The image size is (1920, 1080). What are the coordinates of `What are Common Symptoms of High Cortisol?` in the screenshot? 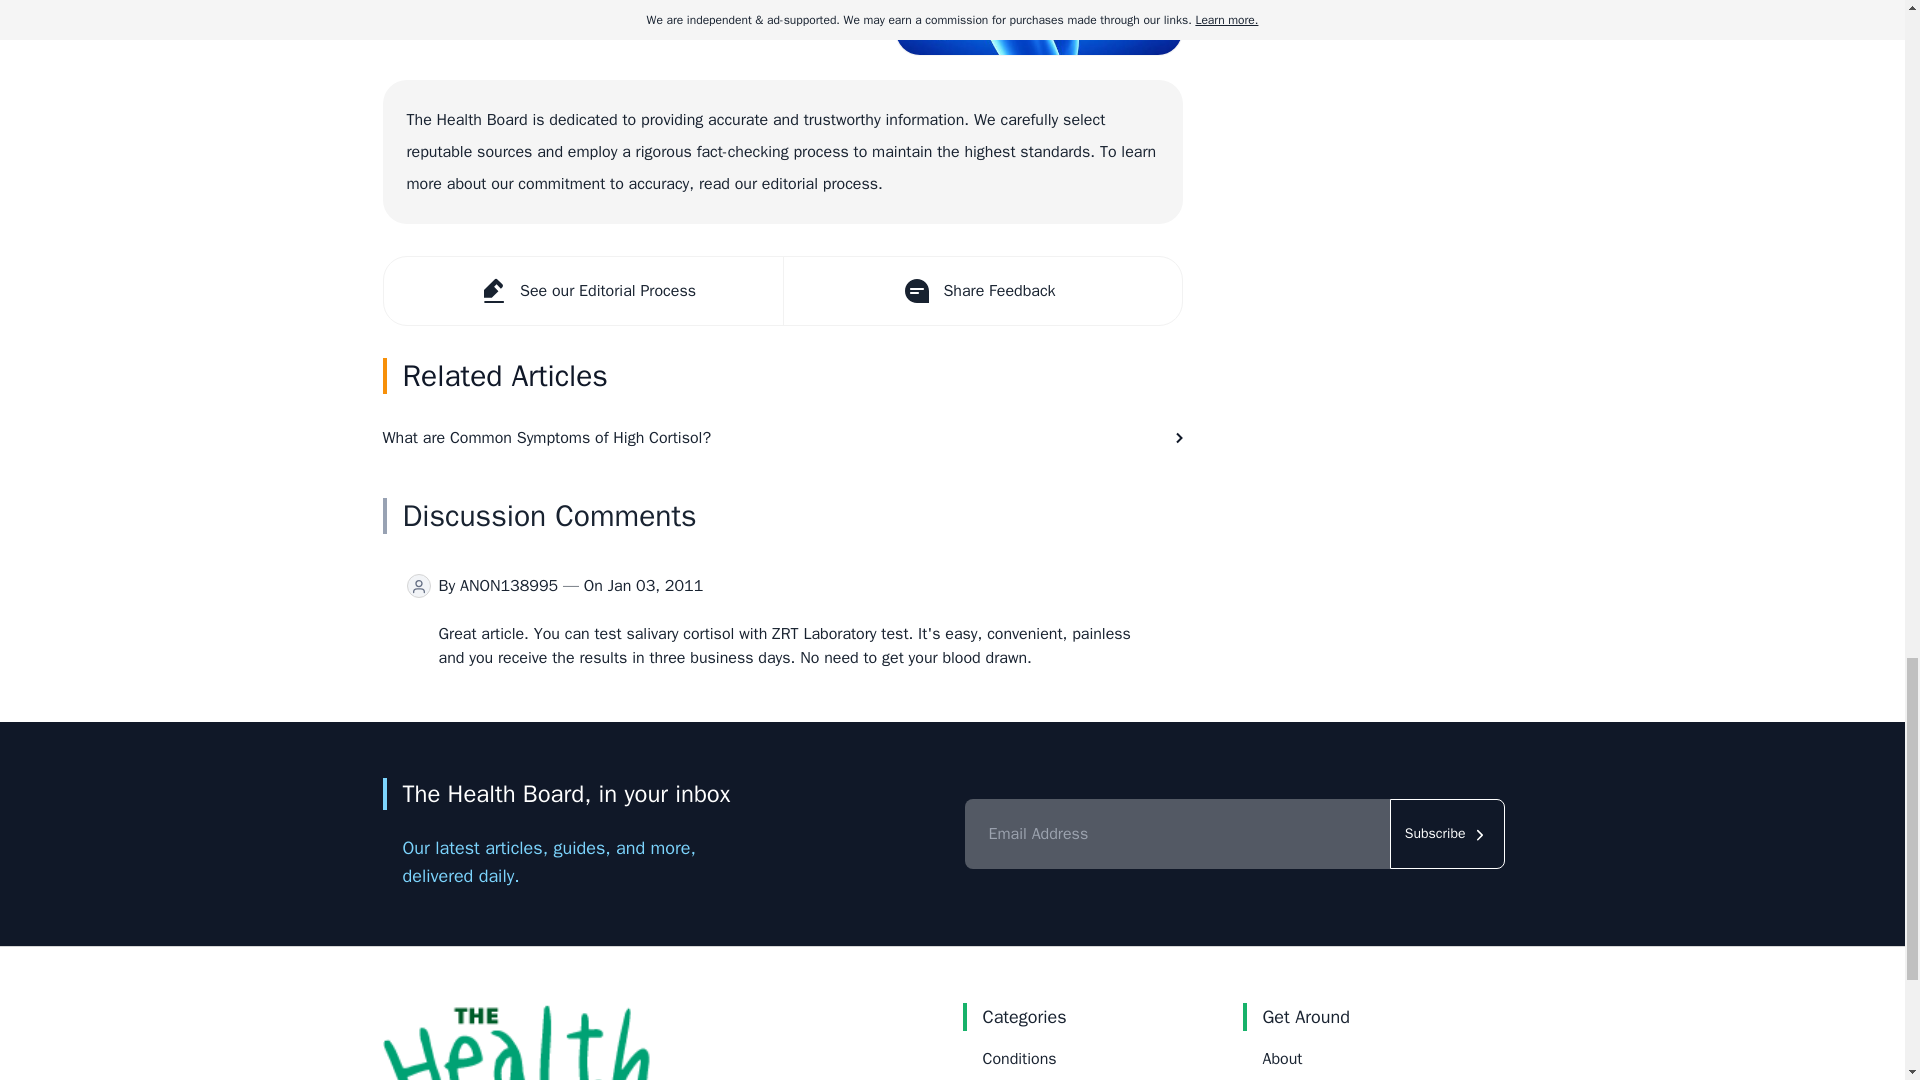 It's located at (782, 438).